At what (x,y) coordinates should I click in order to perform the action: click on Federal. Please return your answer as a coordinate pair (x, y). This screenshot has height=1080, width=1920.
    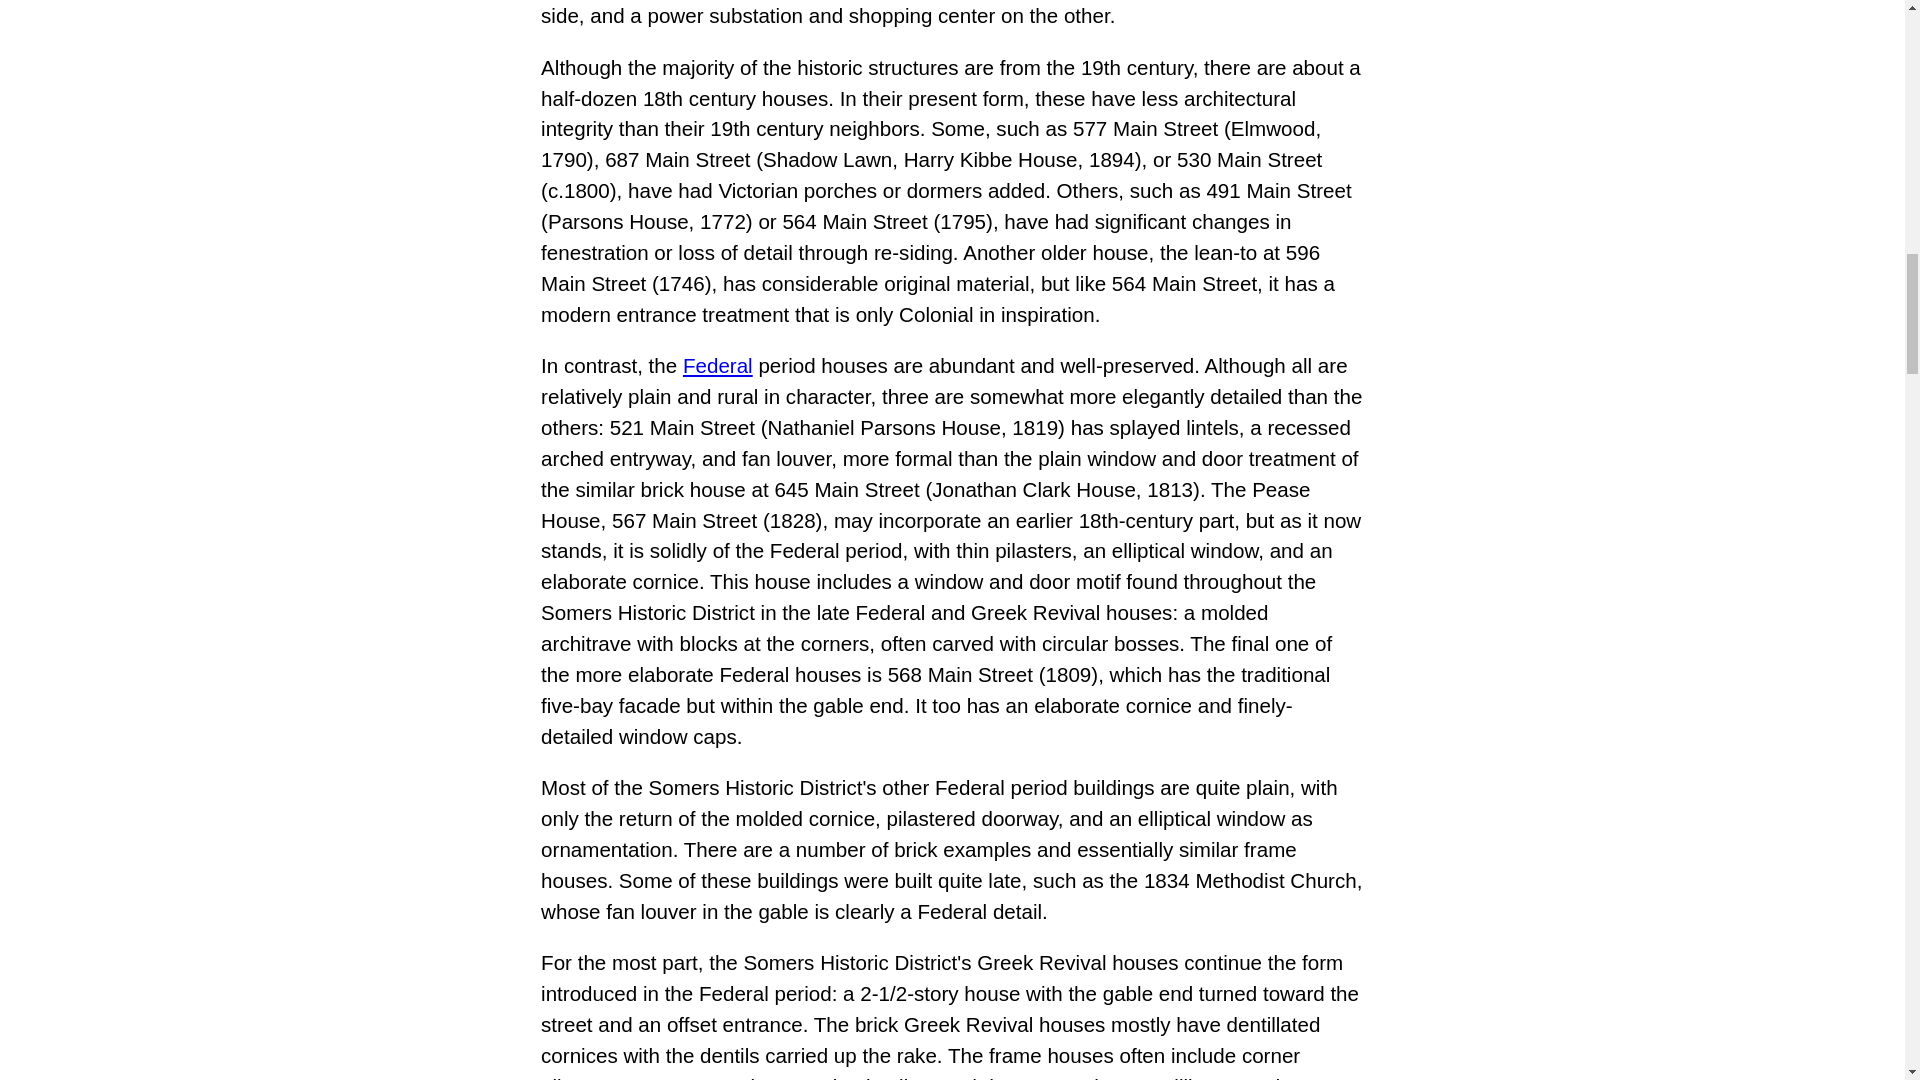
    Looking at the image, I should click on (718, 365).